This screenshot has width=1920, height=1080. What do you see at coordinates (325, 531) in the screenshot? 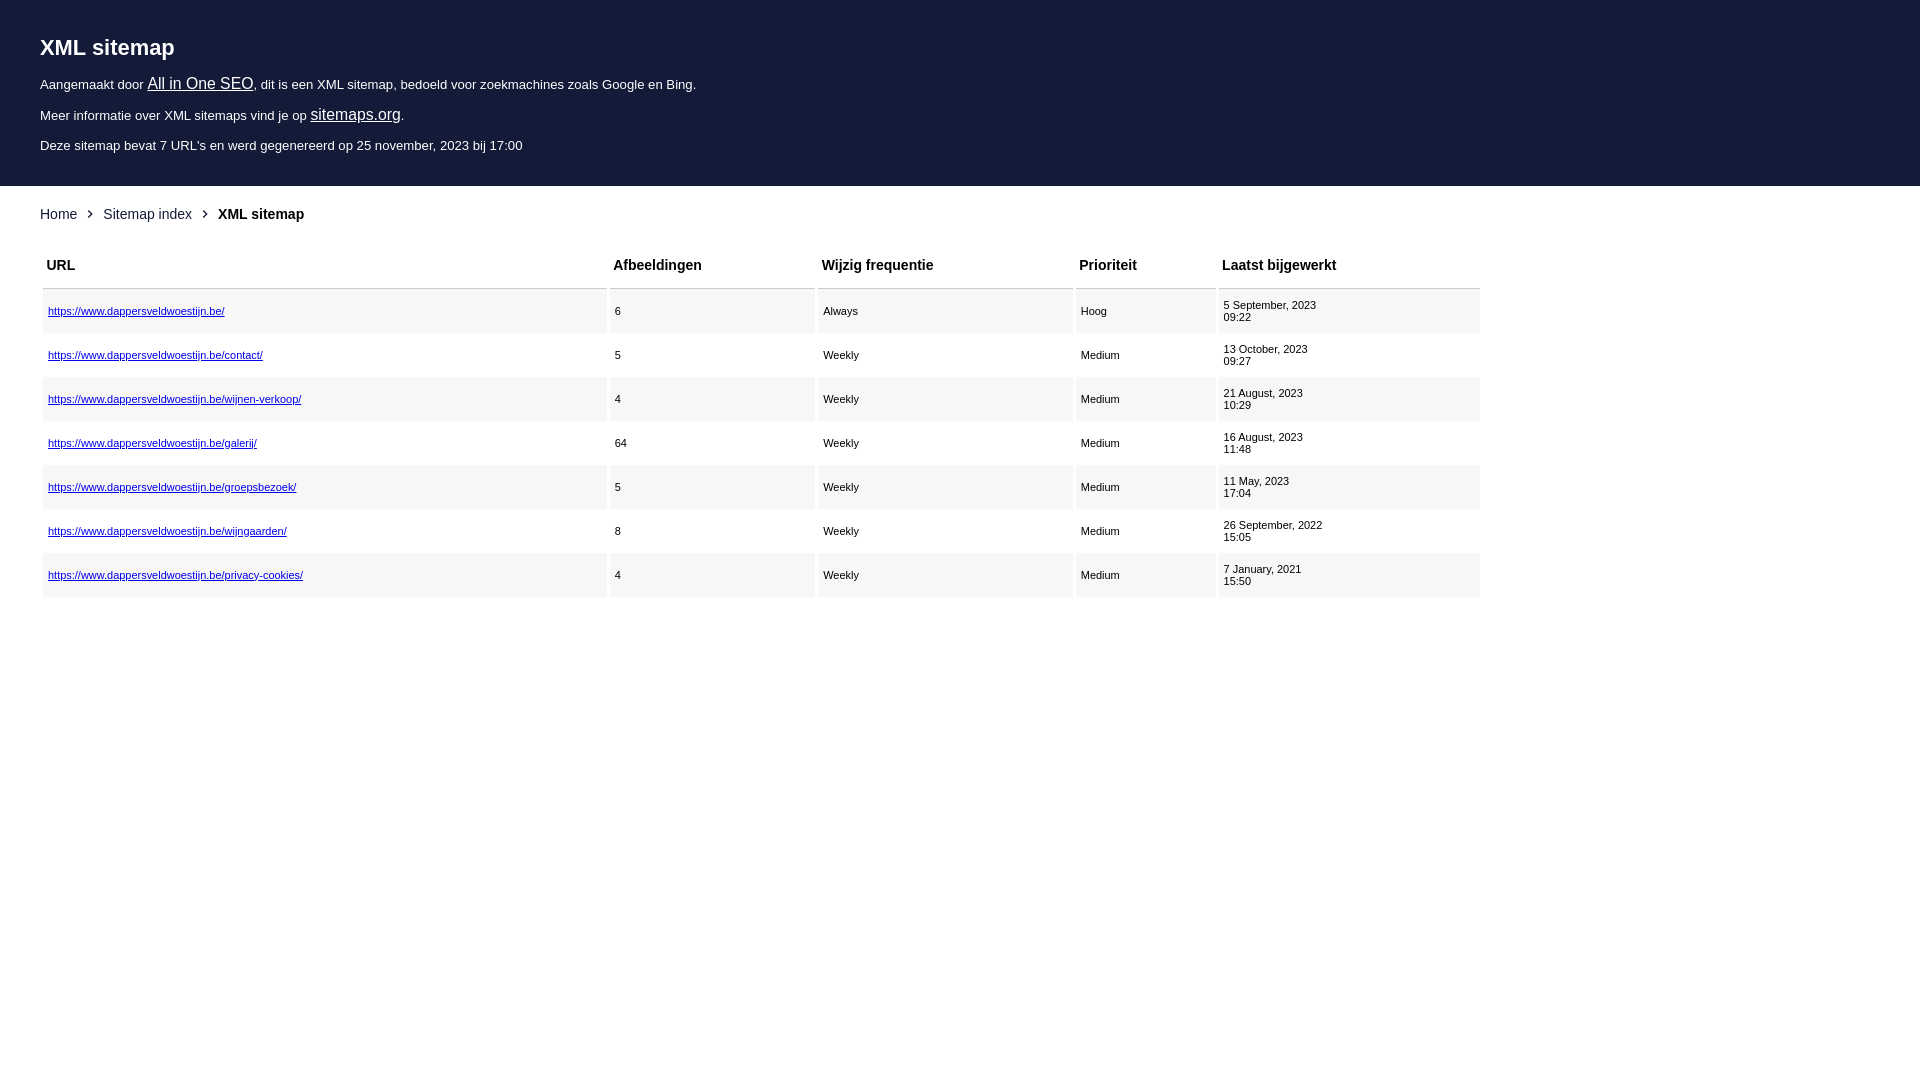
I see `https://www.dappersveldwoestijn.be/wijngaarden/` at bounding box center [325, 531].